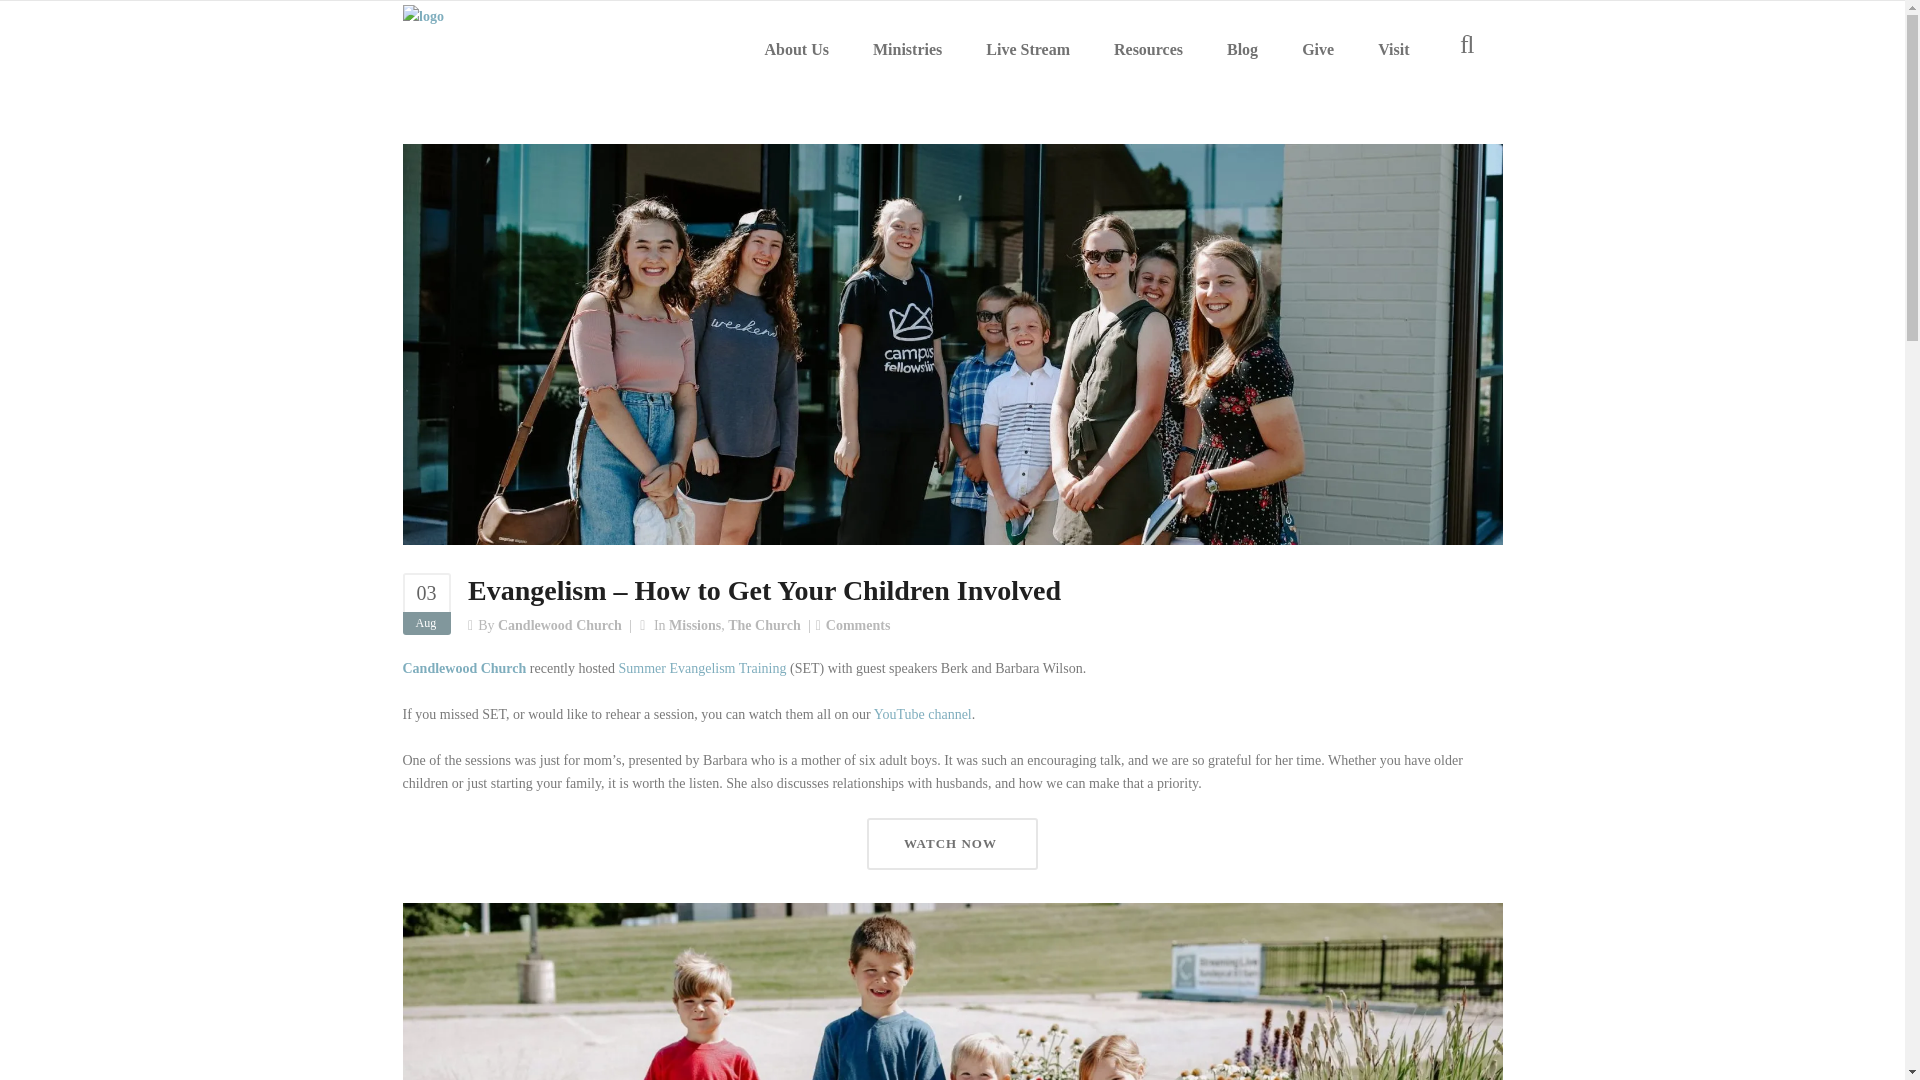 The width and height of the screenshot is (1920, 1080). What do you see at coordinates (796, 50) in the screenshot?
I see `About Us` at bounding box center [796, 50].